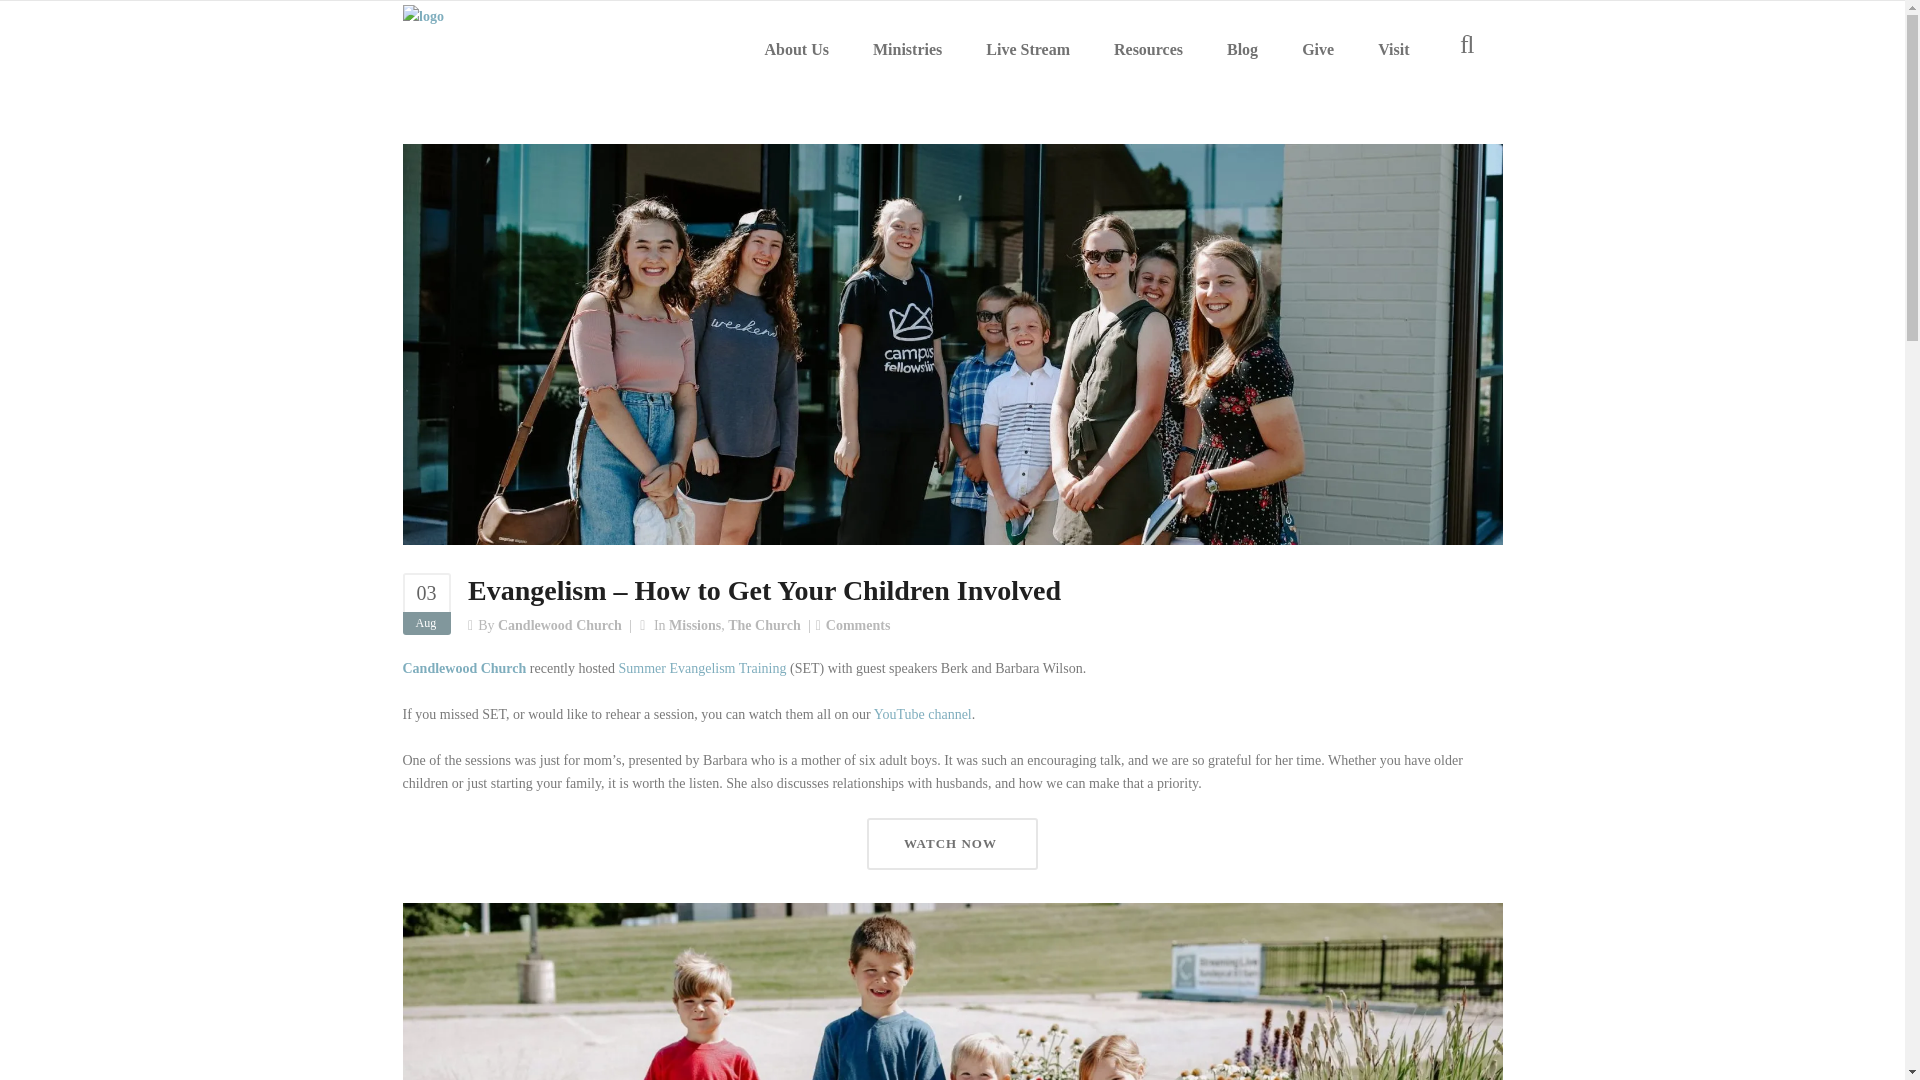 The width and height of the screenshot is (1920, 1080). What do you see at coordinates (796, 50) in the screenshot?
I see `About Us` at bounding box center [796, 50].